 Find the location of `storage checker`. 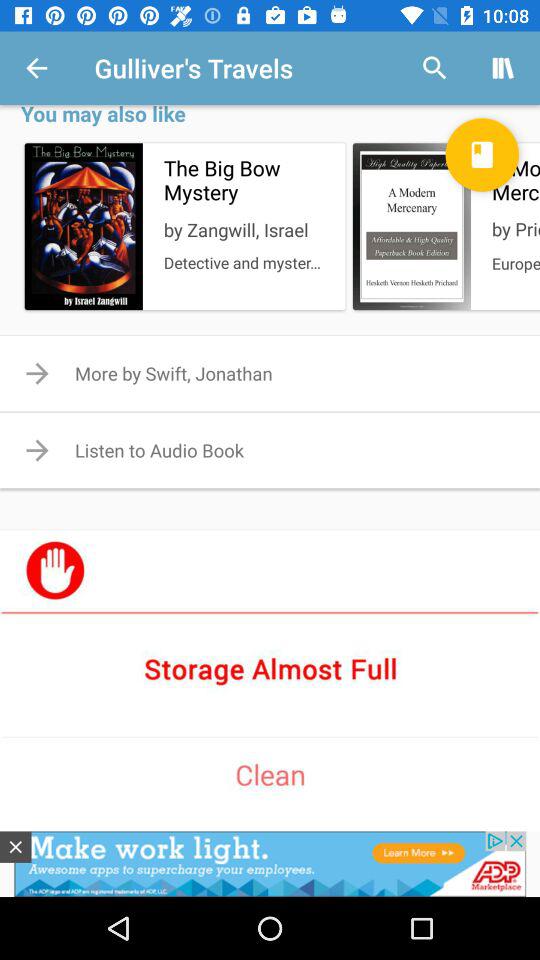

storage checker is located at coordinates (270, 668).